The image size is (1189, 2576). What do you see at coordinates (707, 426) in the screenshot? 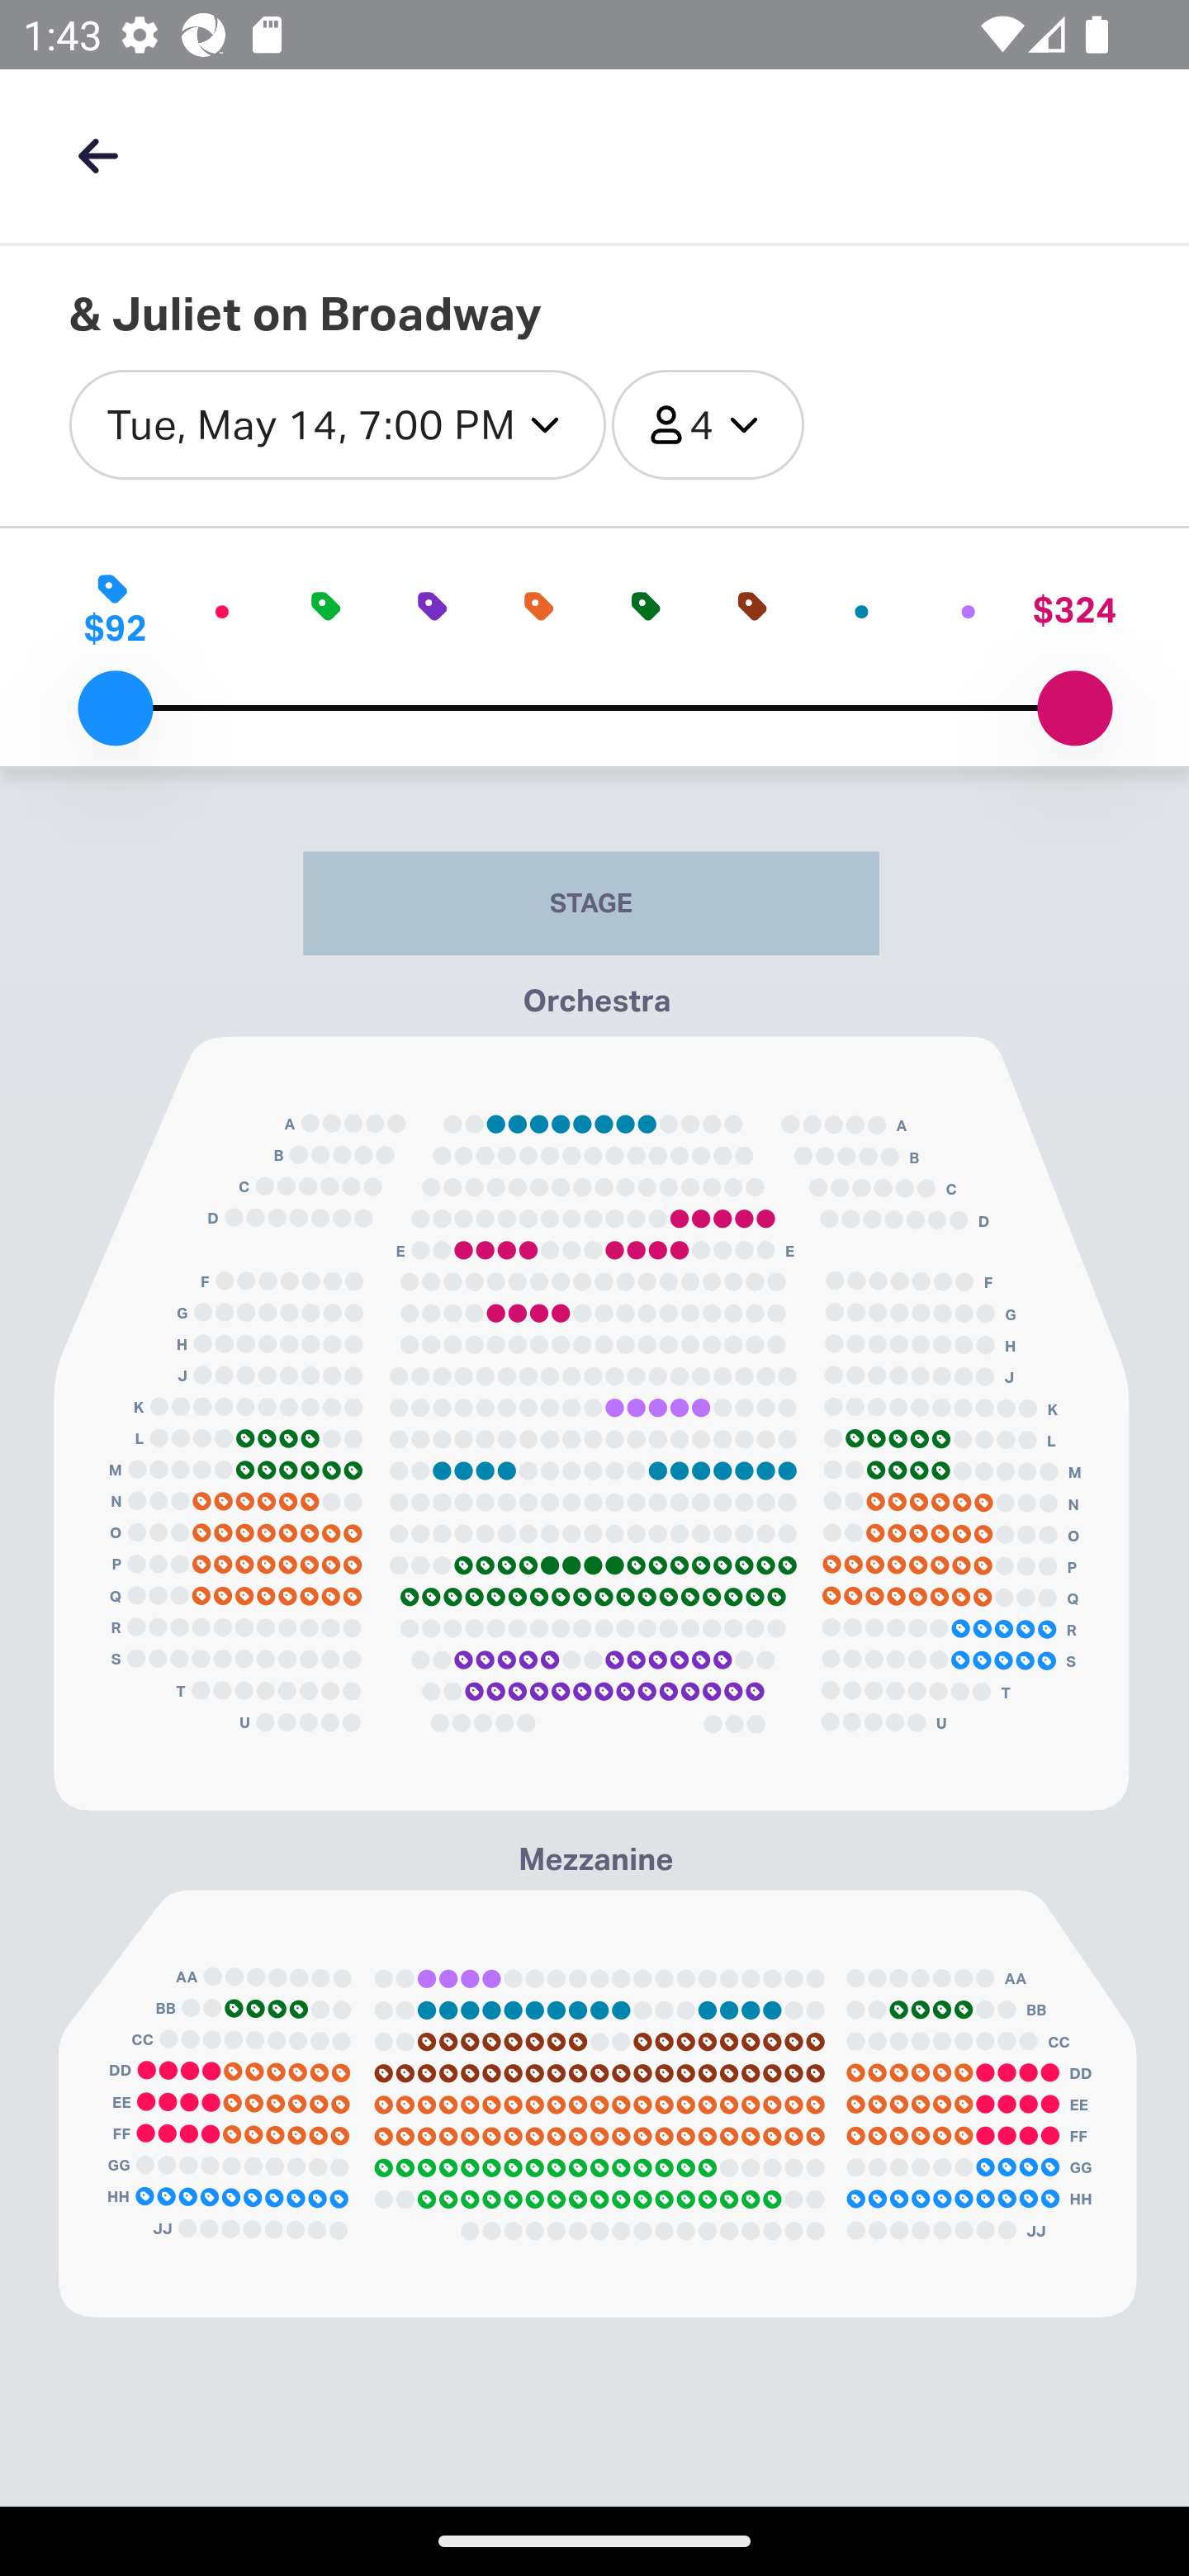
I see `4` at bounding box center [707, 426].